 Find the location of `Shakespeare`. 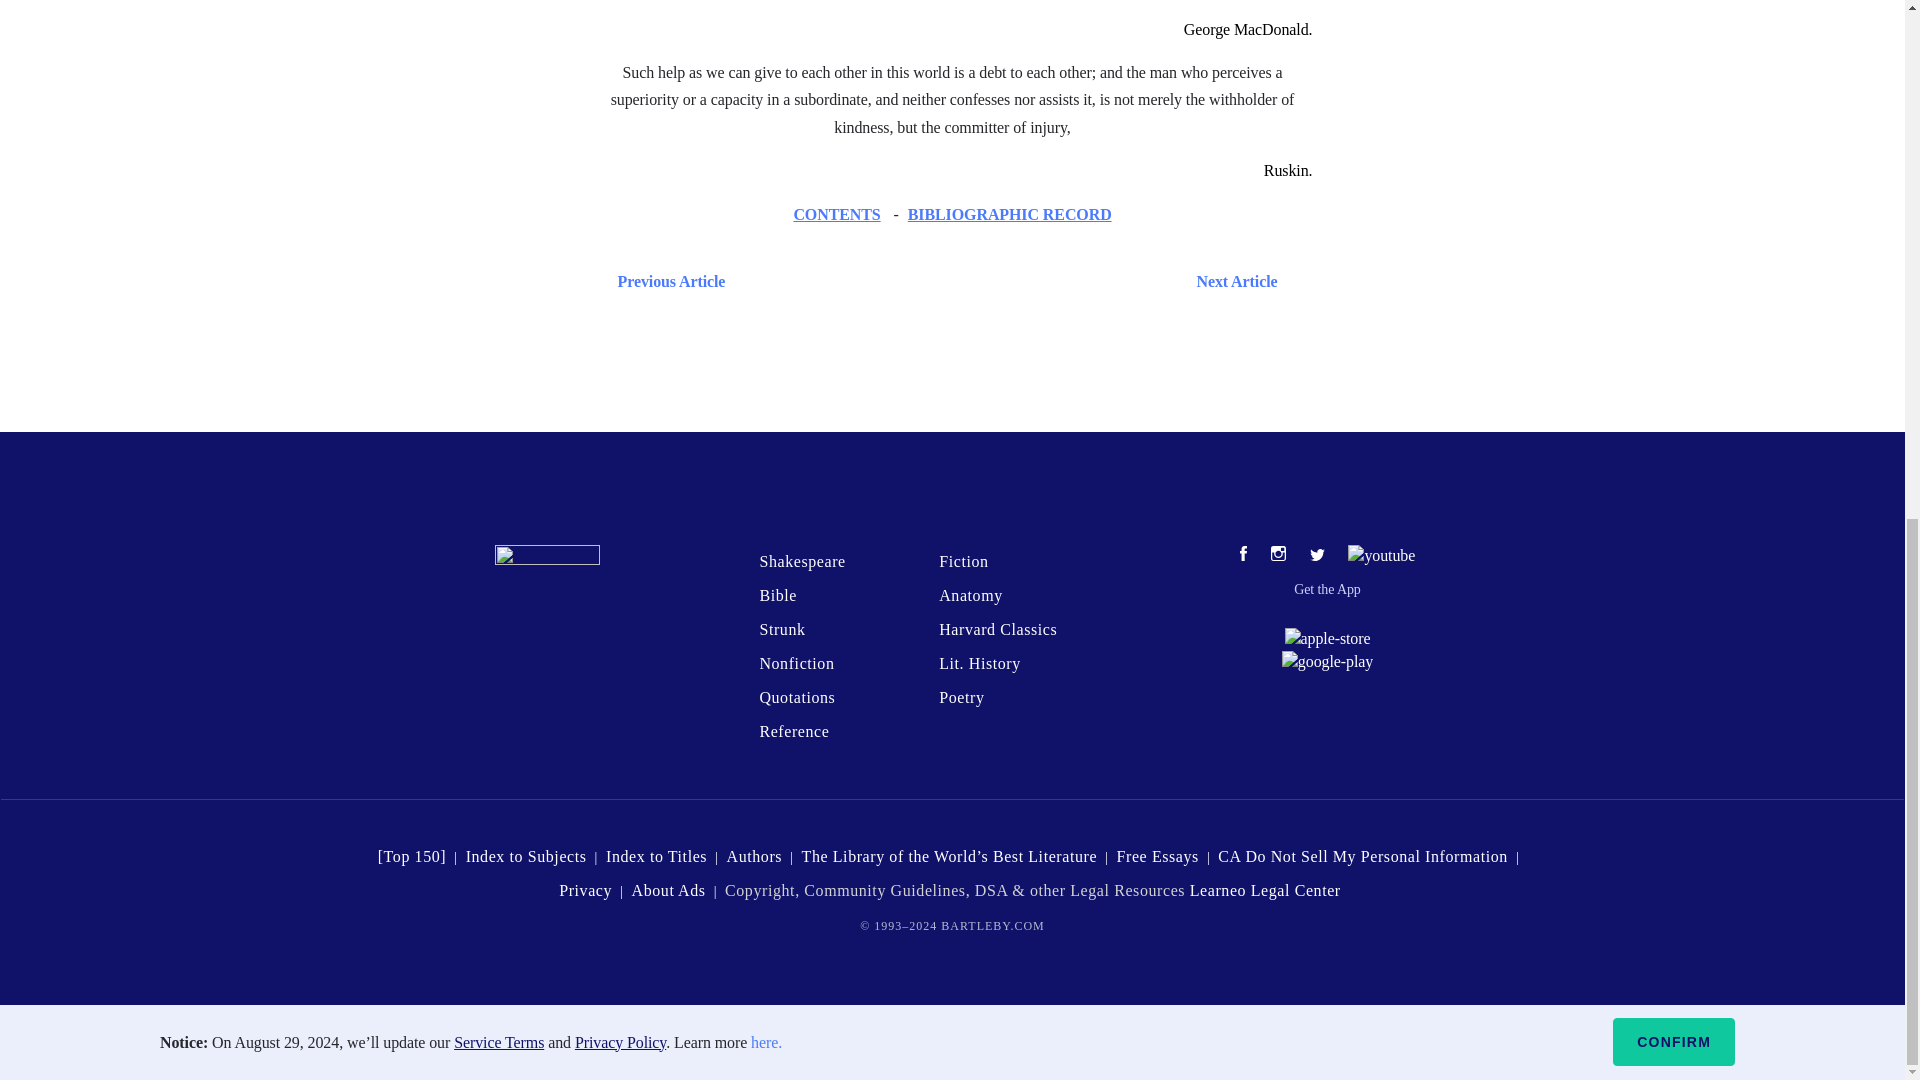

Shakespeare is located at coordinates (801, 561).